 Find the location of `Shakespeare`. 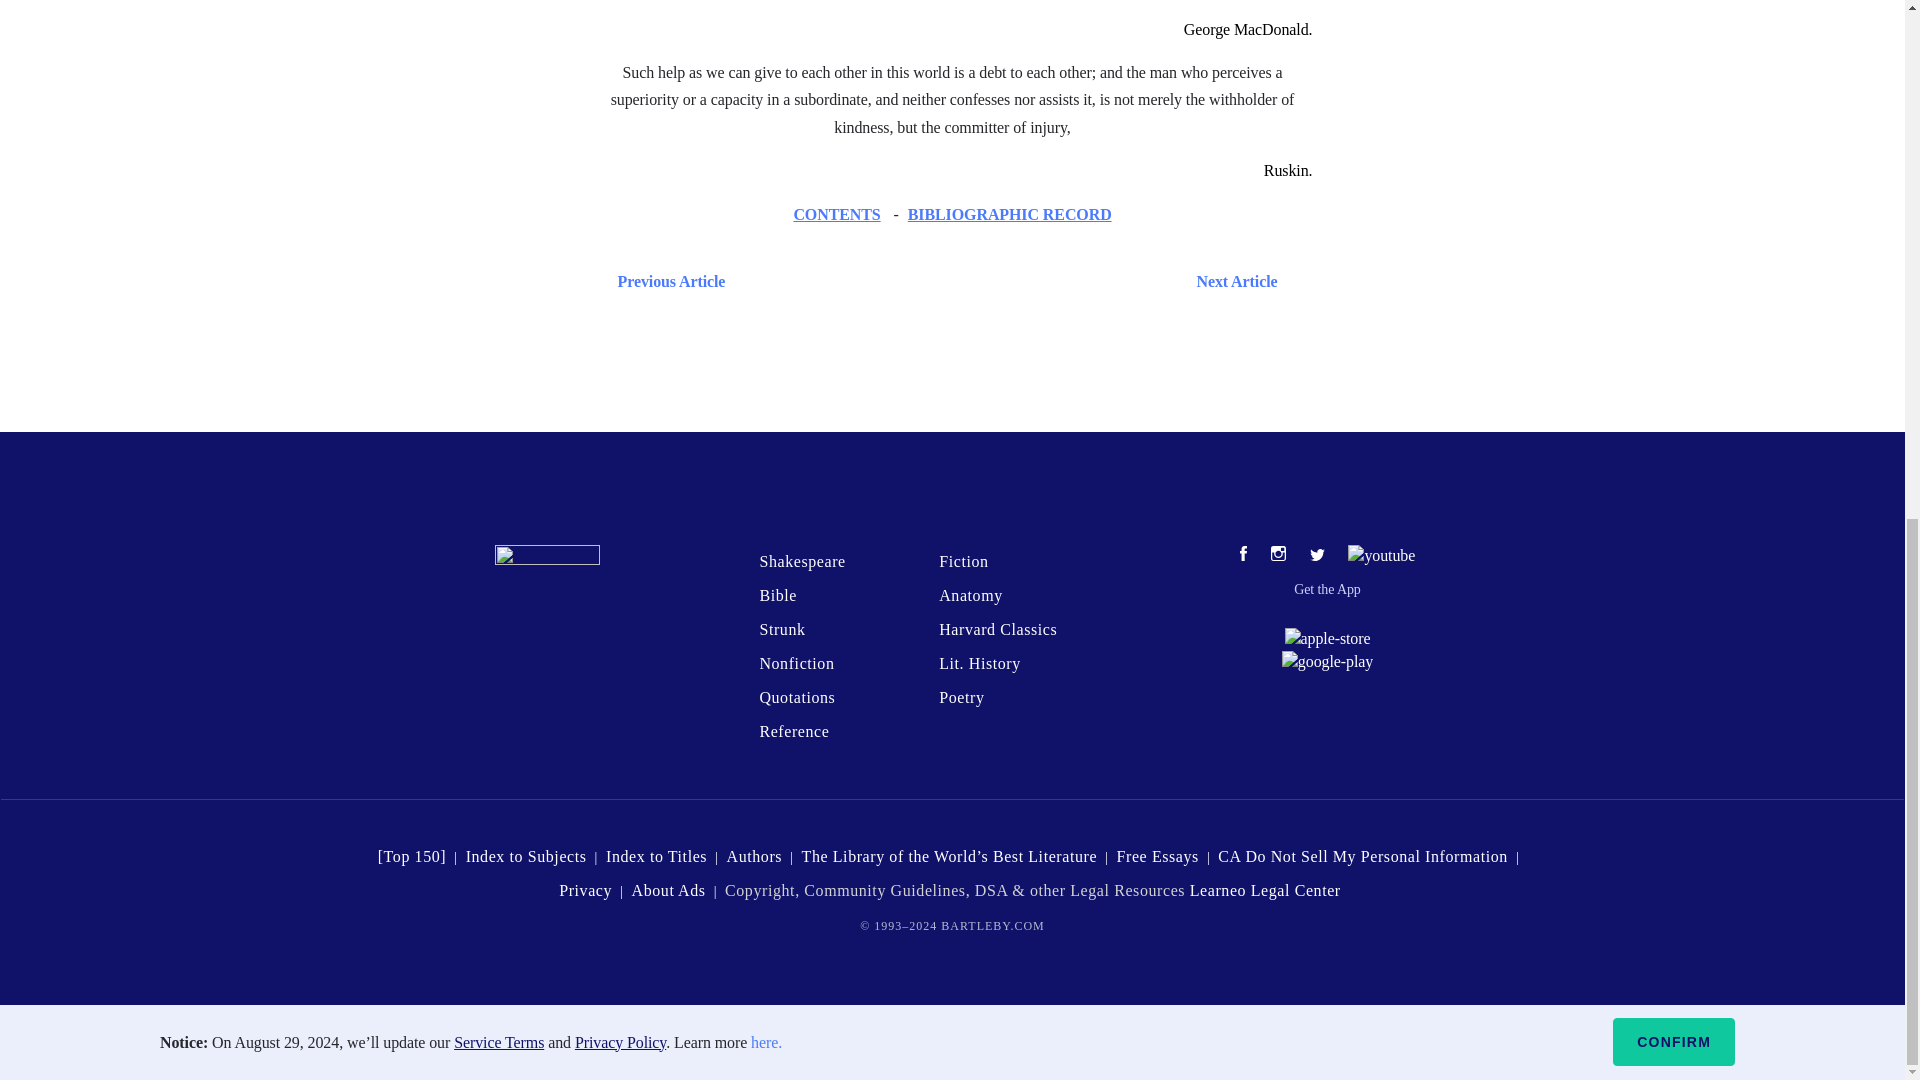

Shakespeare is located at coordinates (801, 561).